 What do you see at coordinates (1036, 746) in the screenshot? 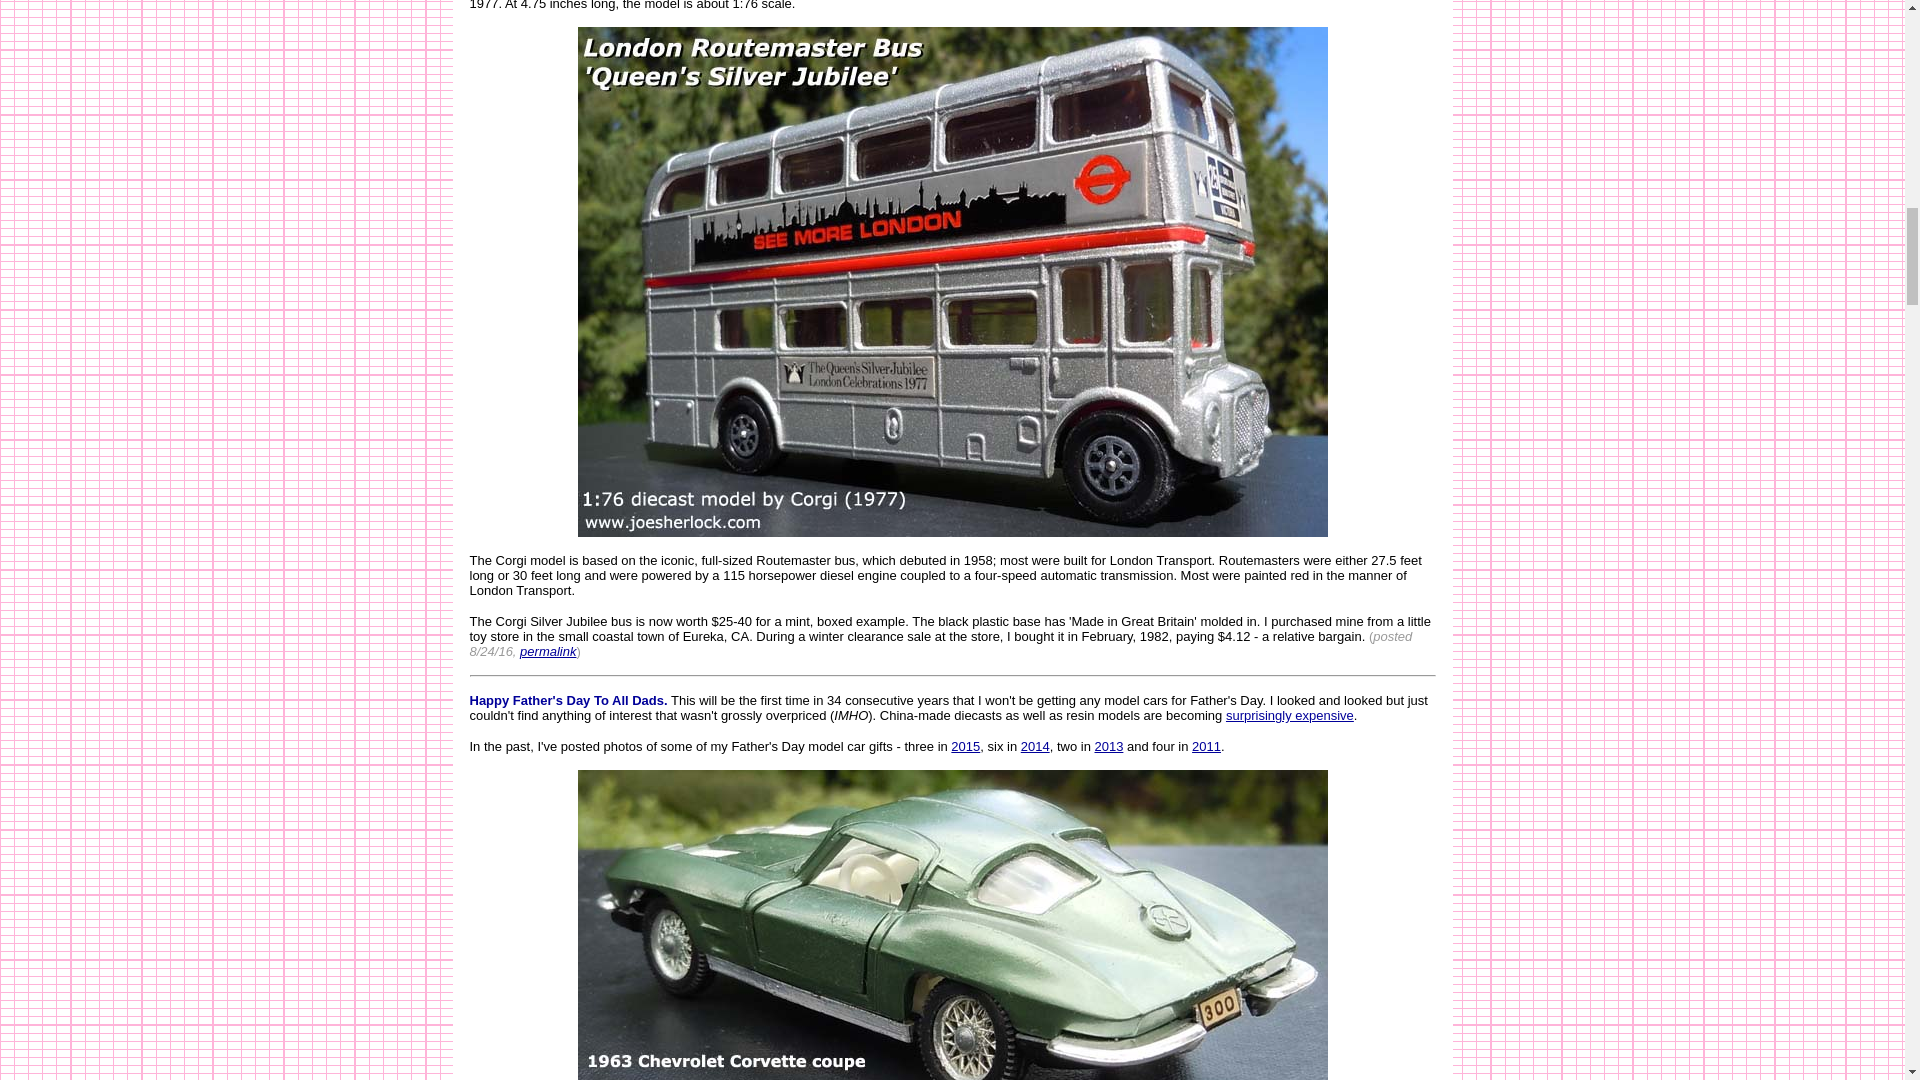
I see `2014` at bounding box center [1036, 746].